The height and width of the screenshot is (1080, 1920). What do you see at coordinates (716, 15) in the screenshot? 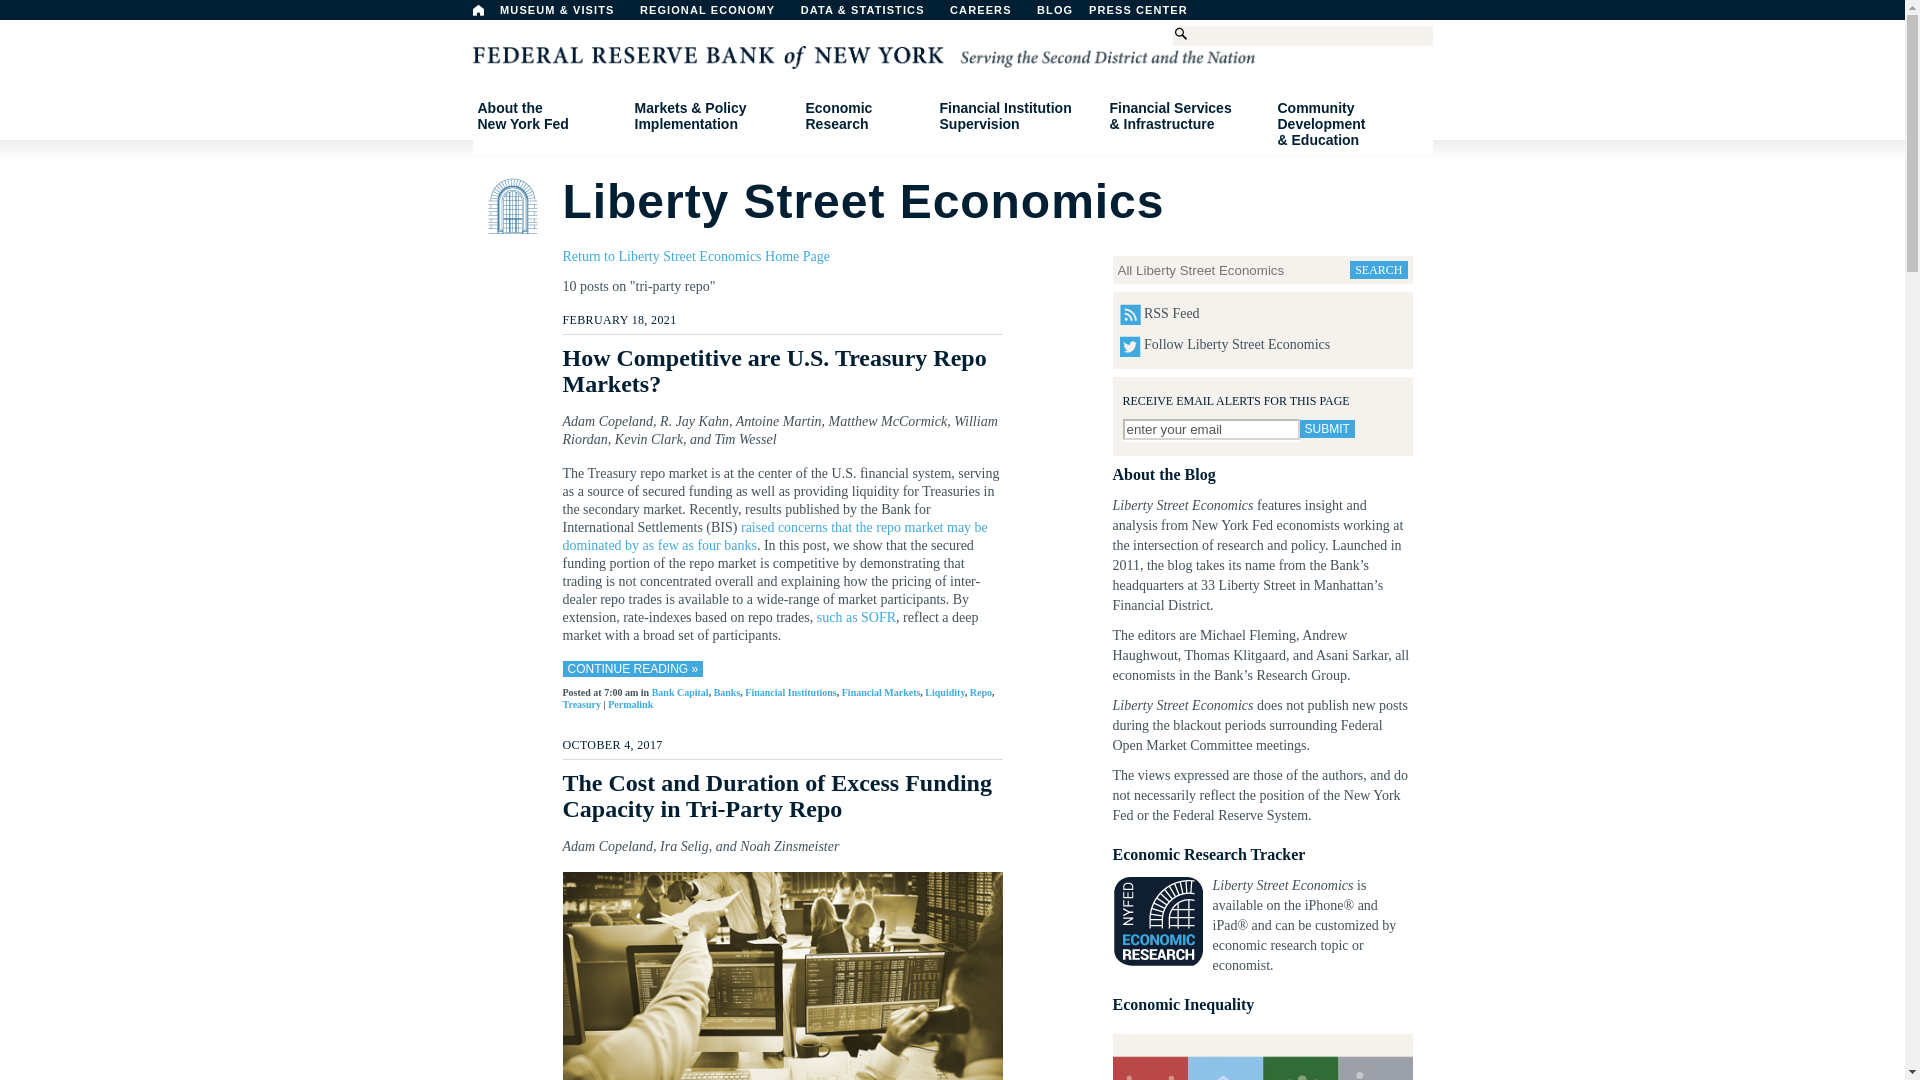
I see `CAREERS` at bounding box center [716, 15].